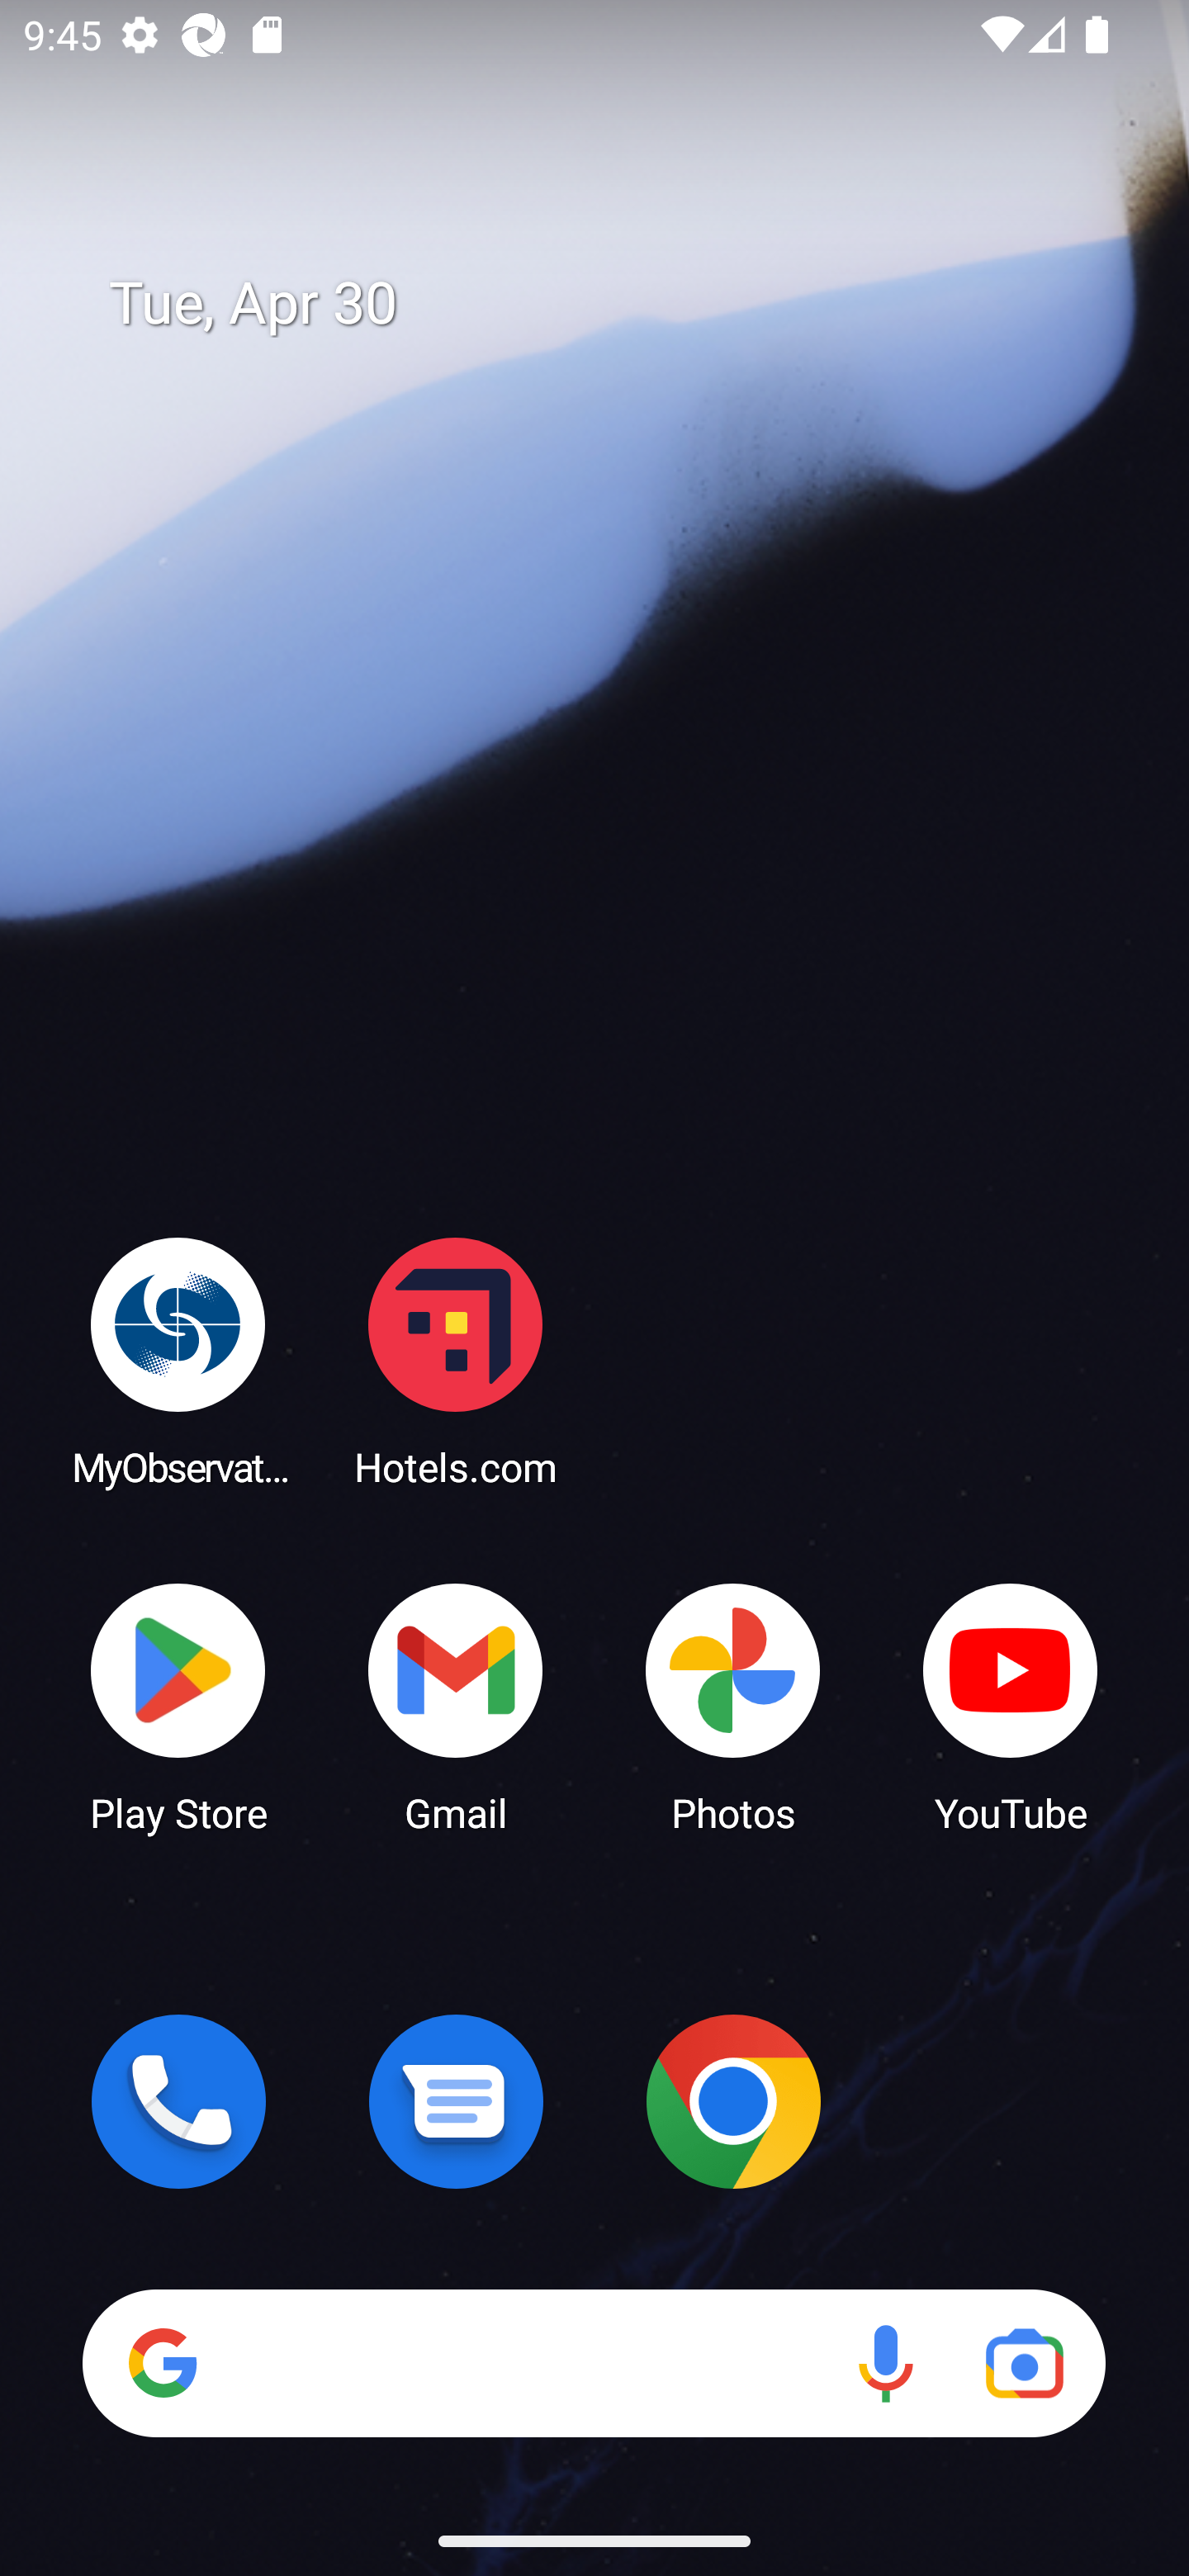 The width and height of the screenshot is (1189, 2576). I want to click on Hotels.com, so click(456, 1361).